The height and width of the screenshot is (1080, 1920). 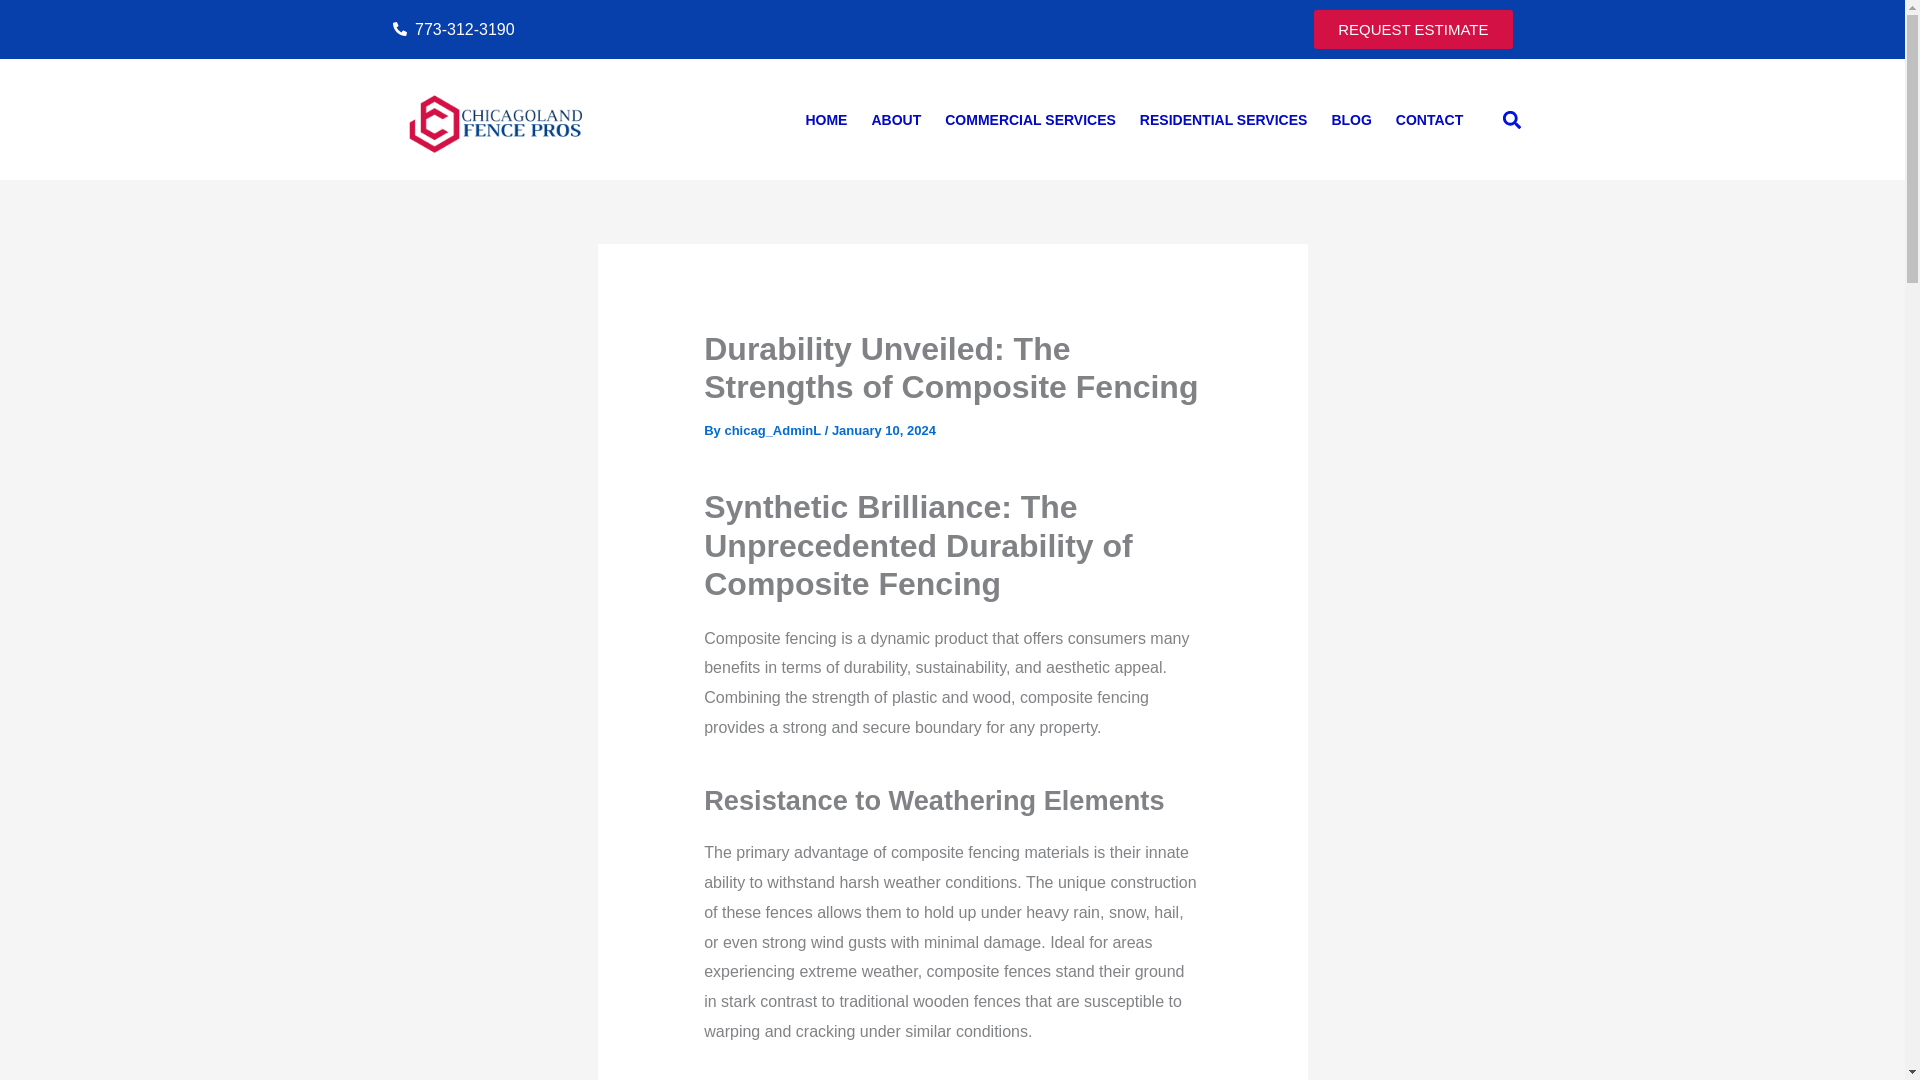 I want to click on 773-312-3190, so click(x=666, y=30).